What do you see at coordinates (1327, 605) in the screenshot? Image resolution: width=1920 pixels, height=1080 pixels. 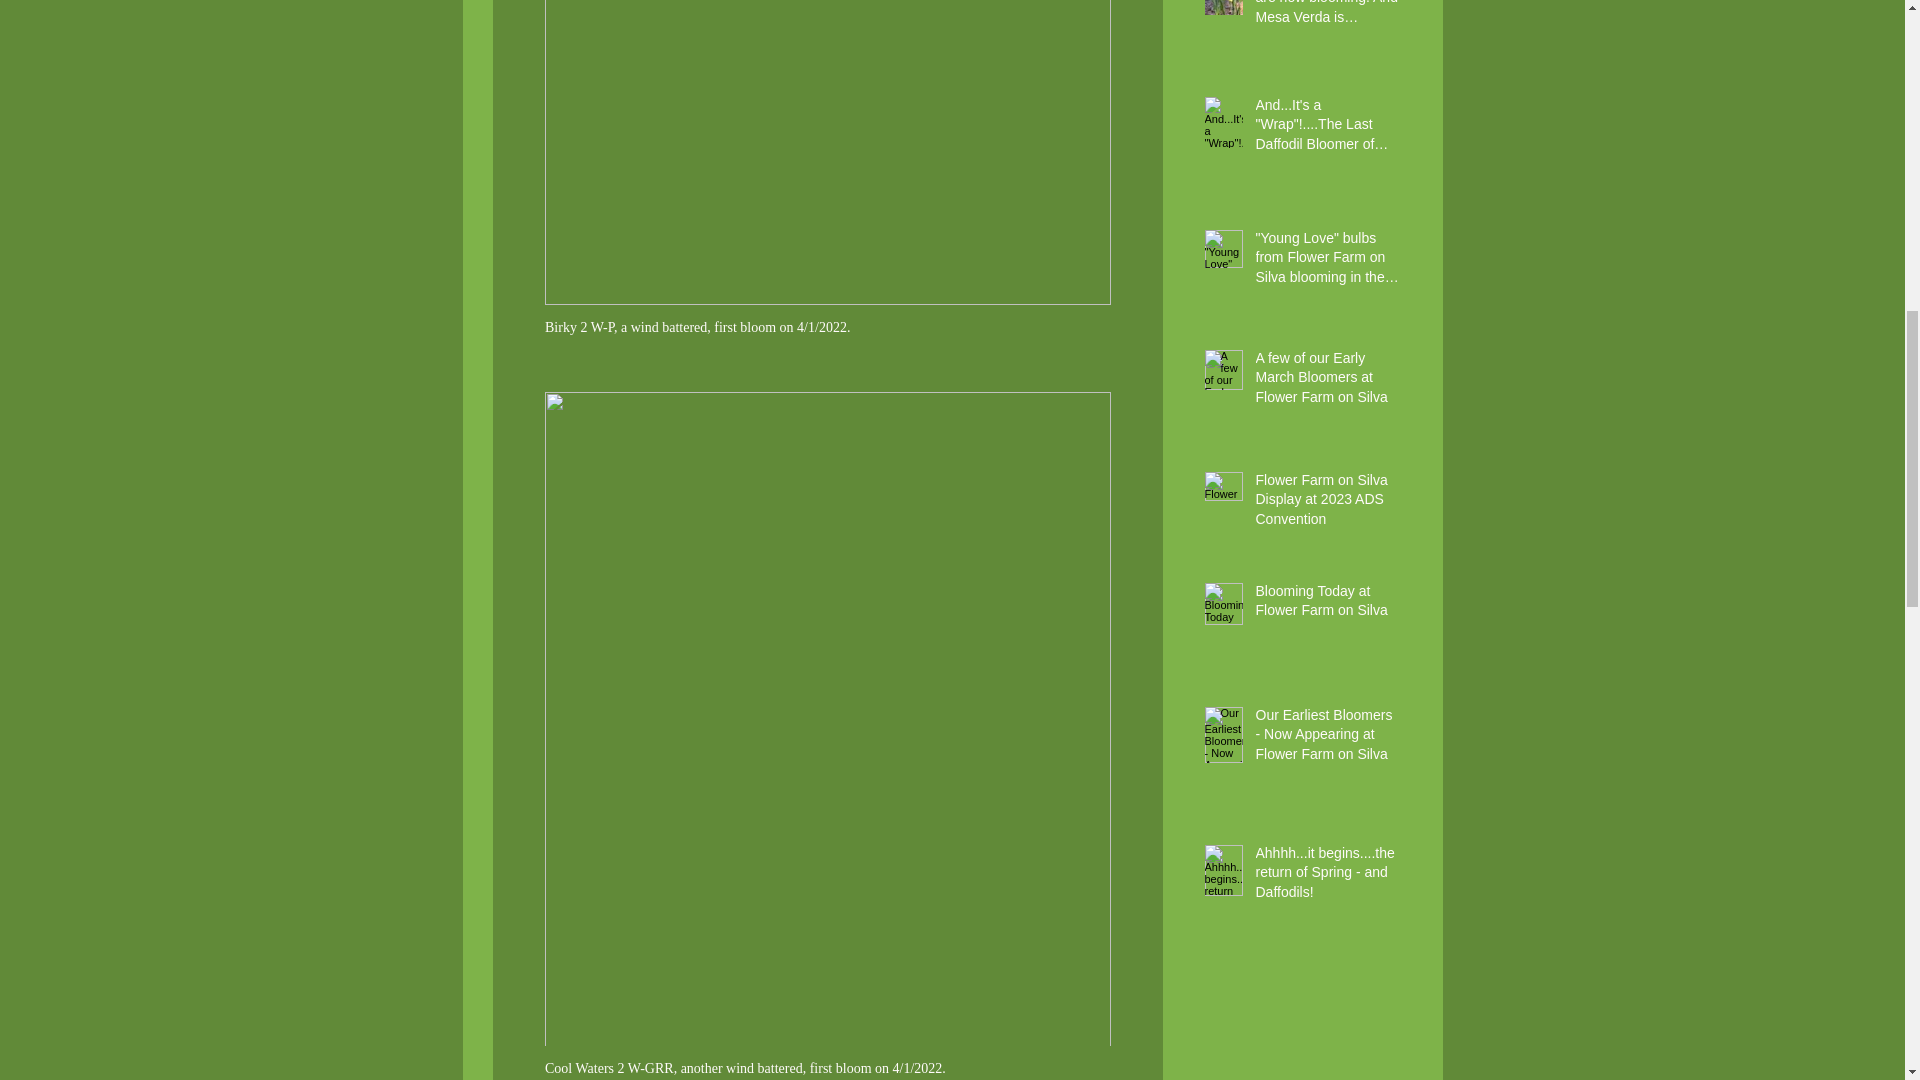 I see `Blooming Today at Flower Farm on Silva` at bounding box center [1327, 605].